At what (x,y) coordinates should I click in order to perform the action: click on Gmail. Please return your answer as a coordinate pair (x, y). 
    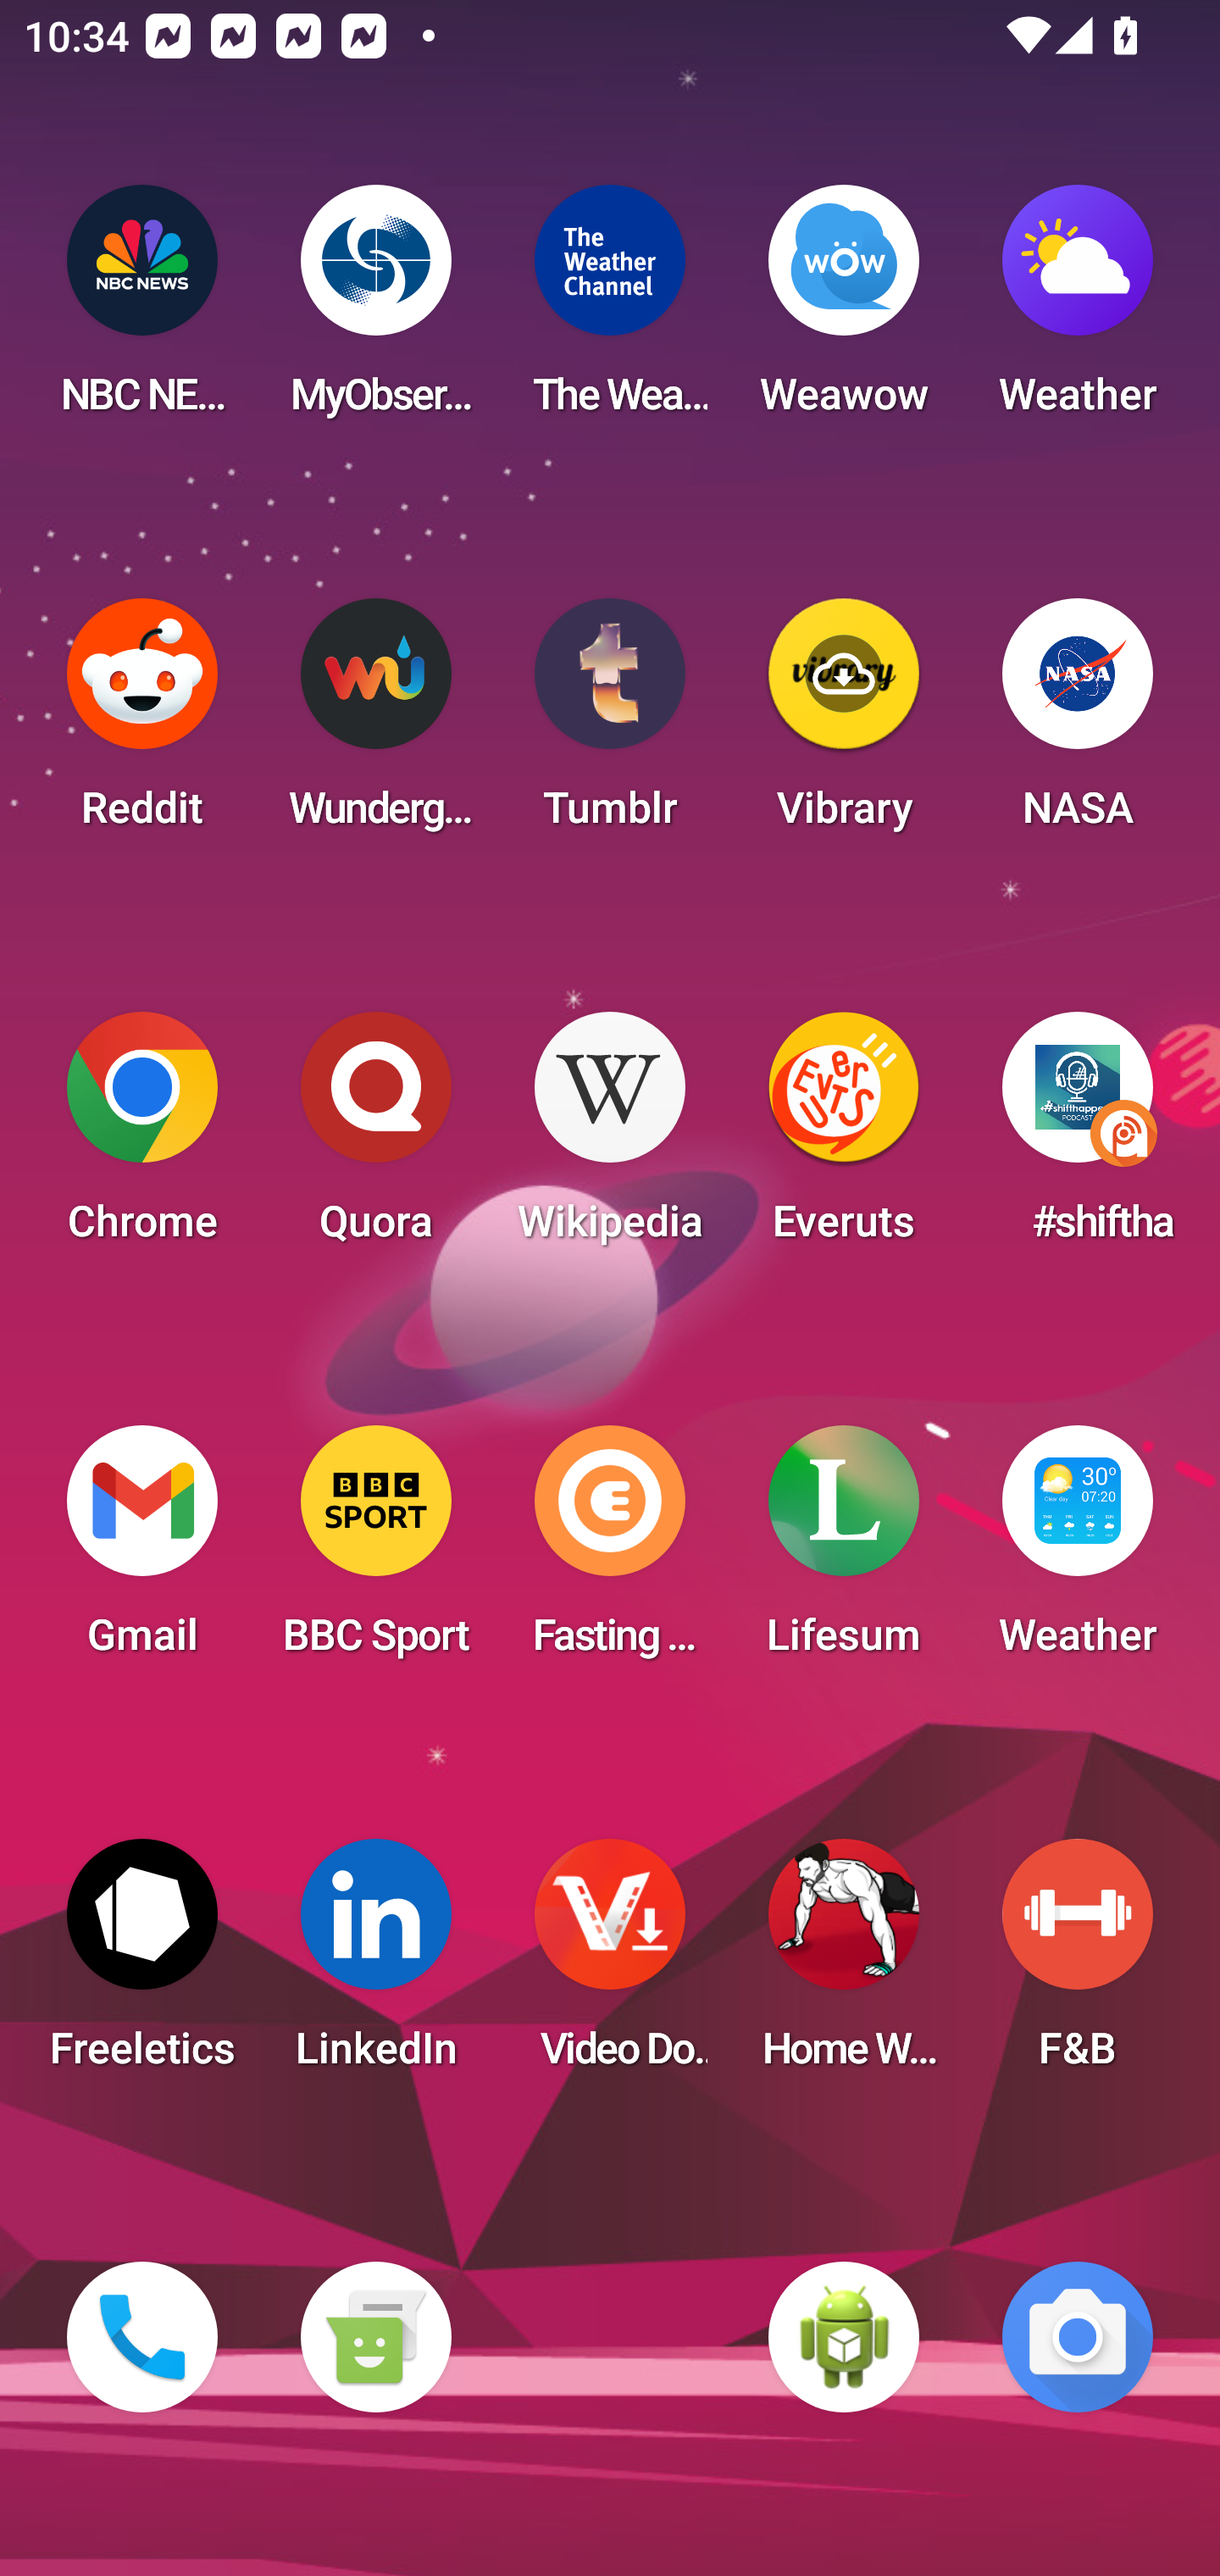
    Looking at the image, I should click on (142, 1551).